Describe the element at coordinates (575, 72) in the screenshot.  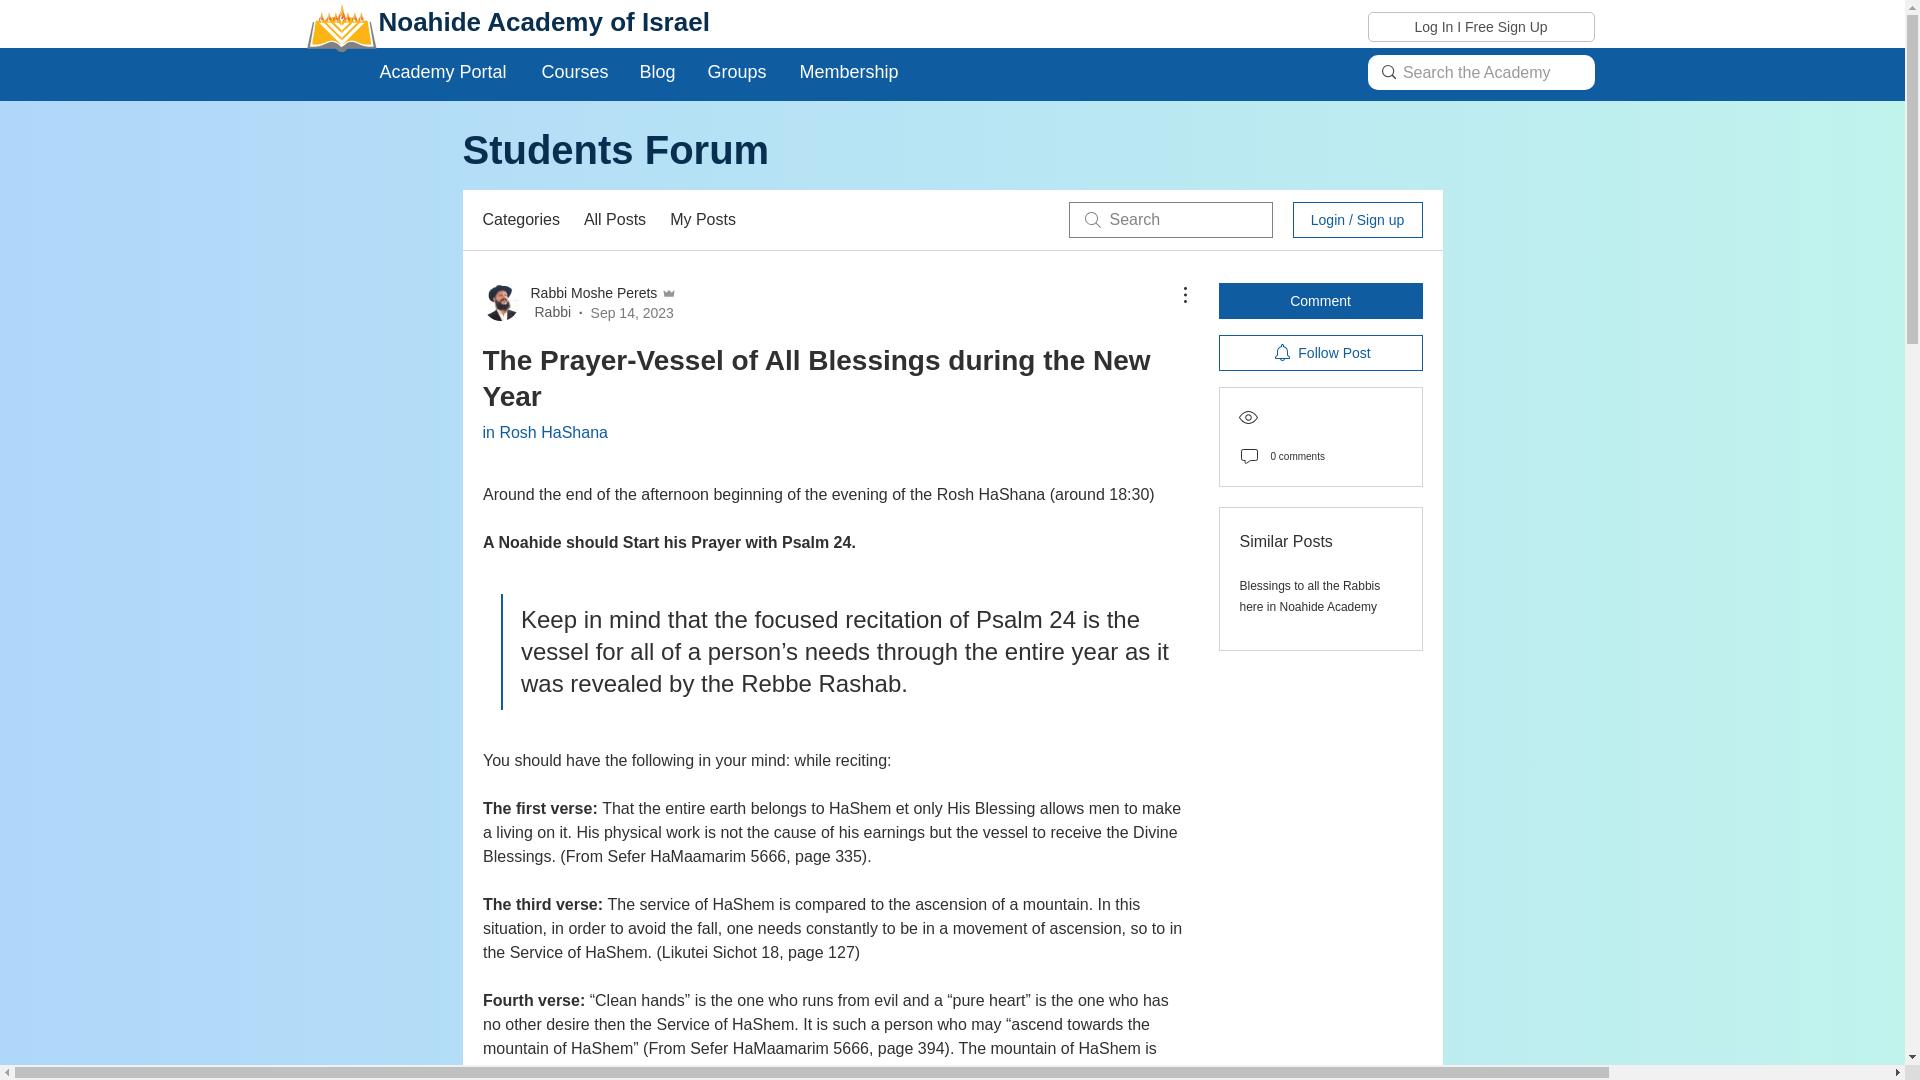
I see `Courses` at that location.